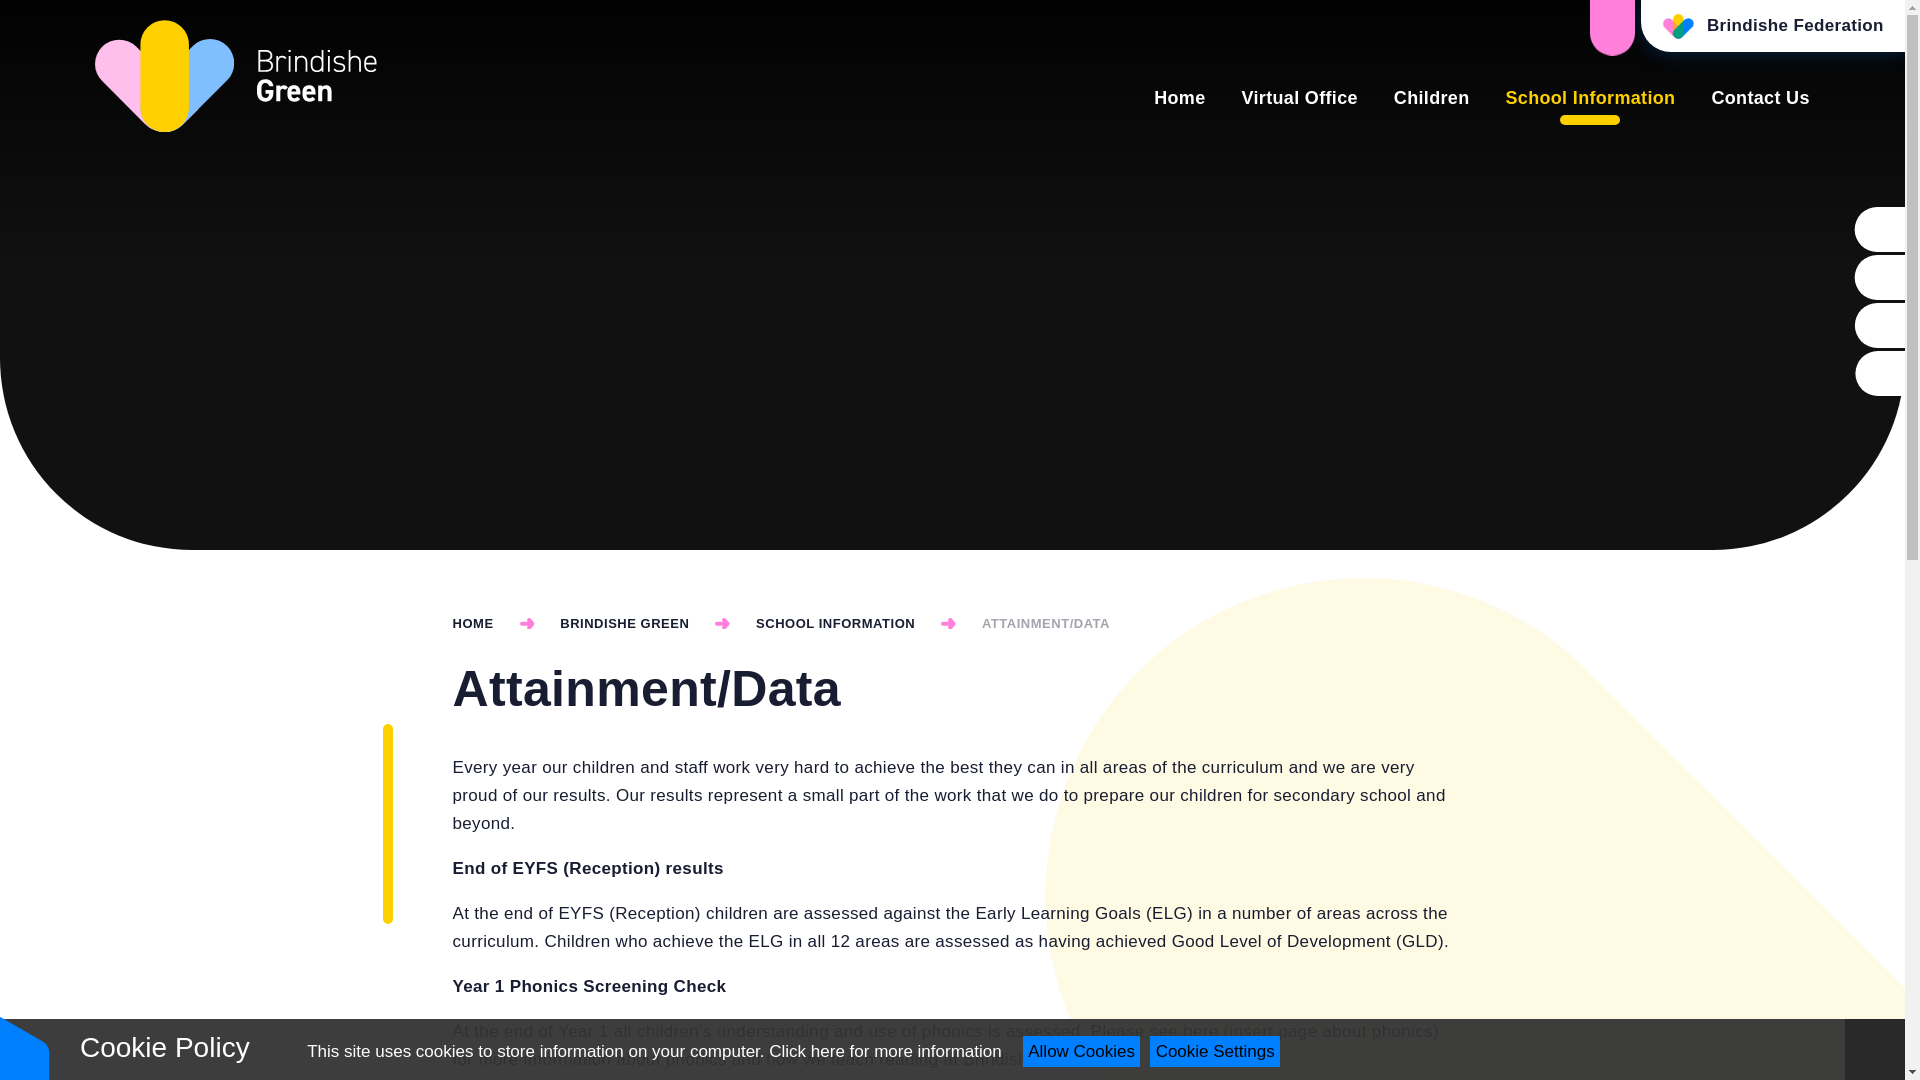  What do you see at coordinates (884, 1051) in the screenshot?
I see `See cookie policy` at bounding box center [884, 1051].